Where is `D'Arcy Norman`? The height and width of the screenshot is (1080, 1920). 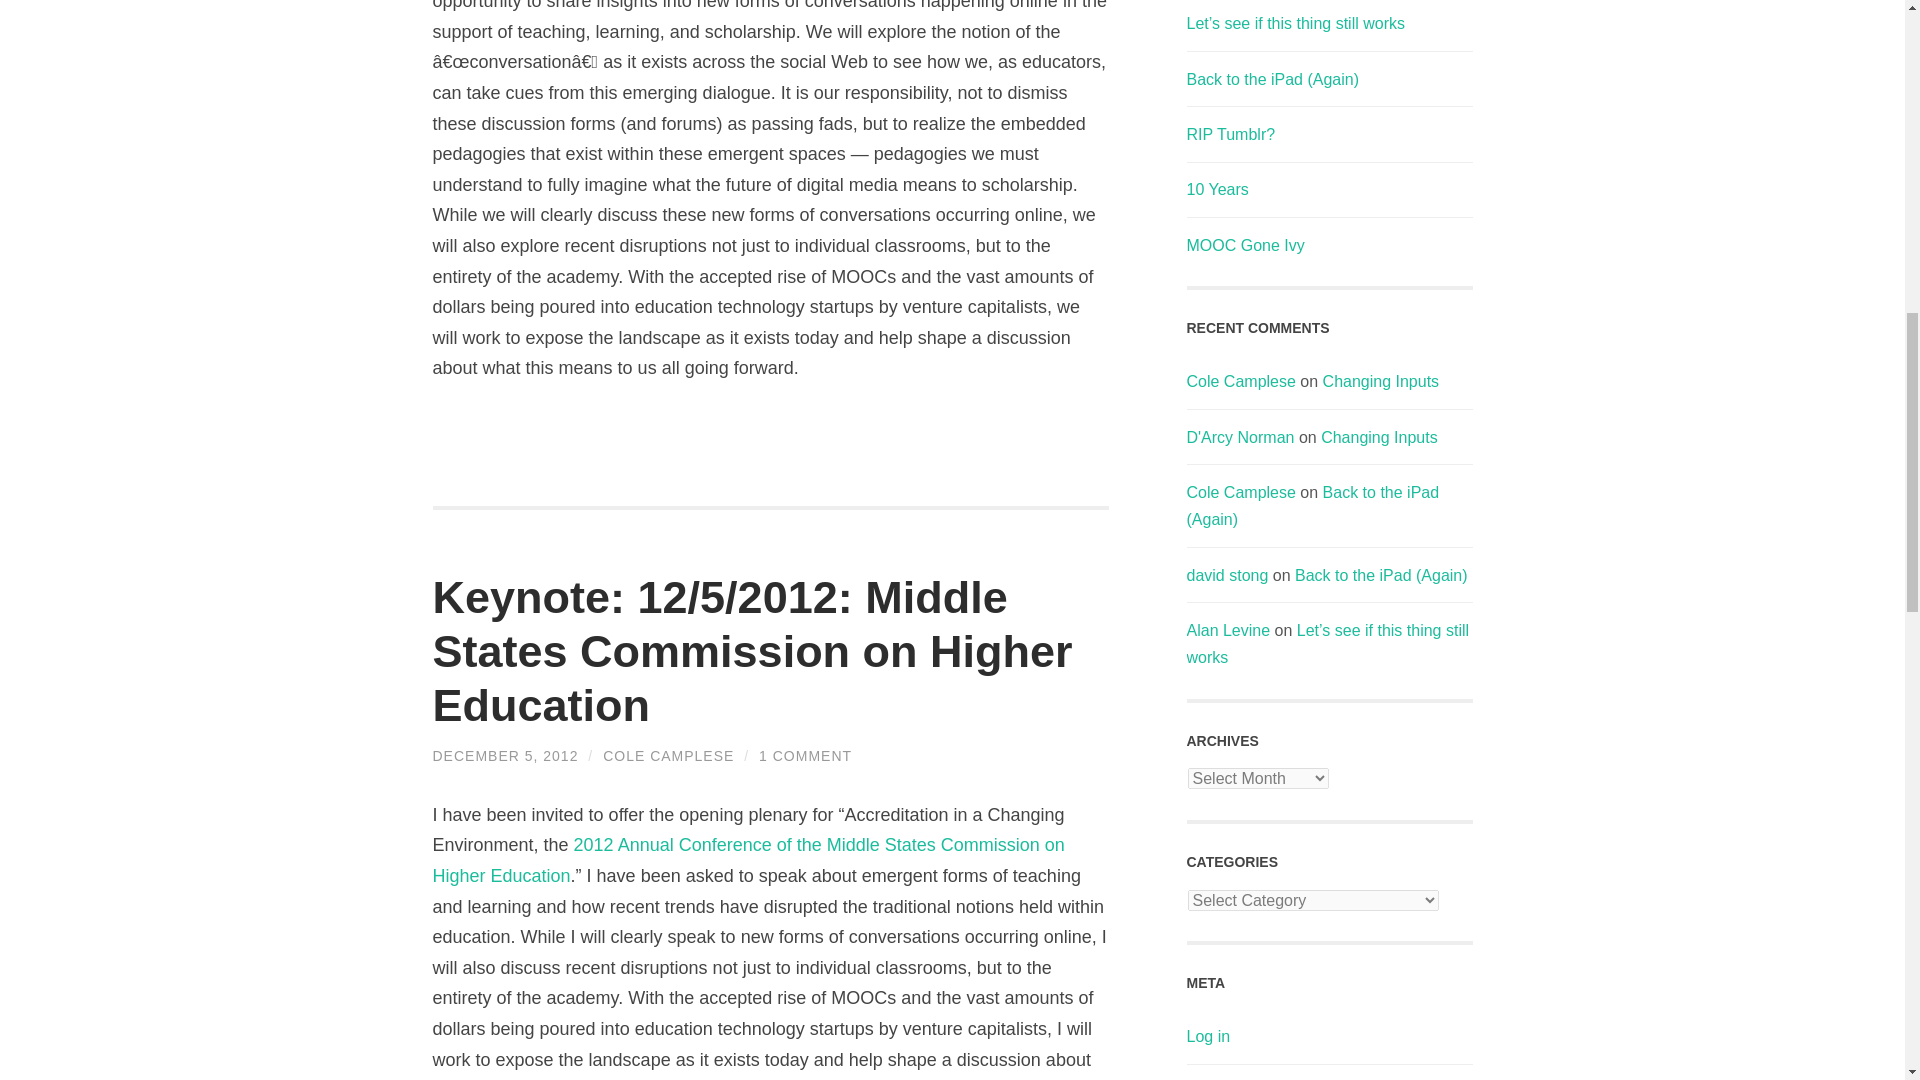
D'Arcy Norman is located at coordinates (1240, 437).